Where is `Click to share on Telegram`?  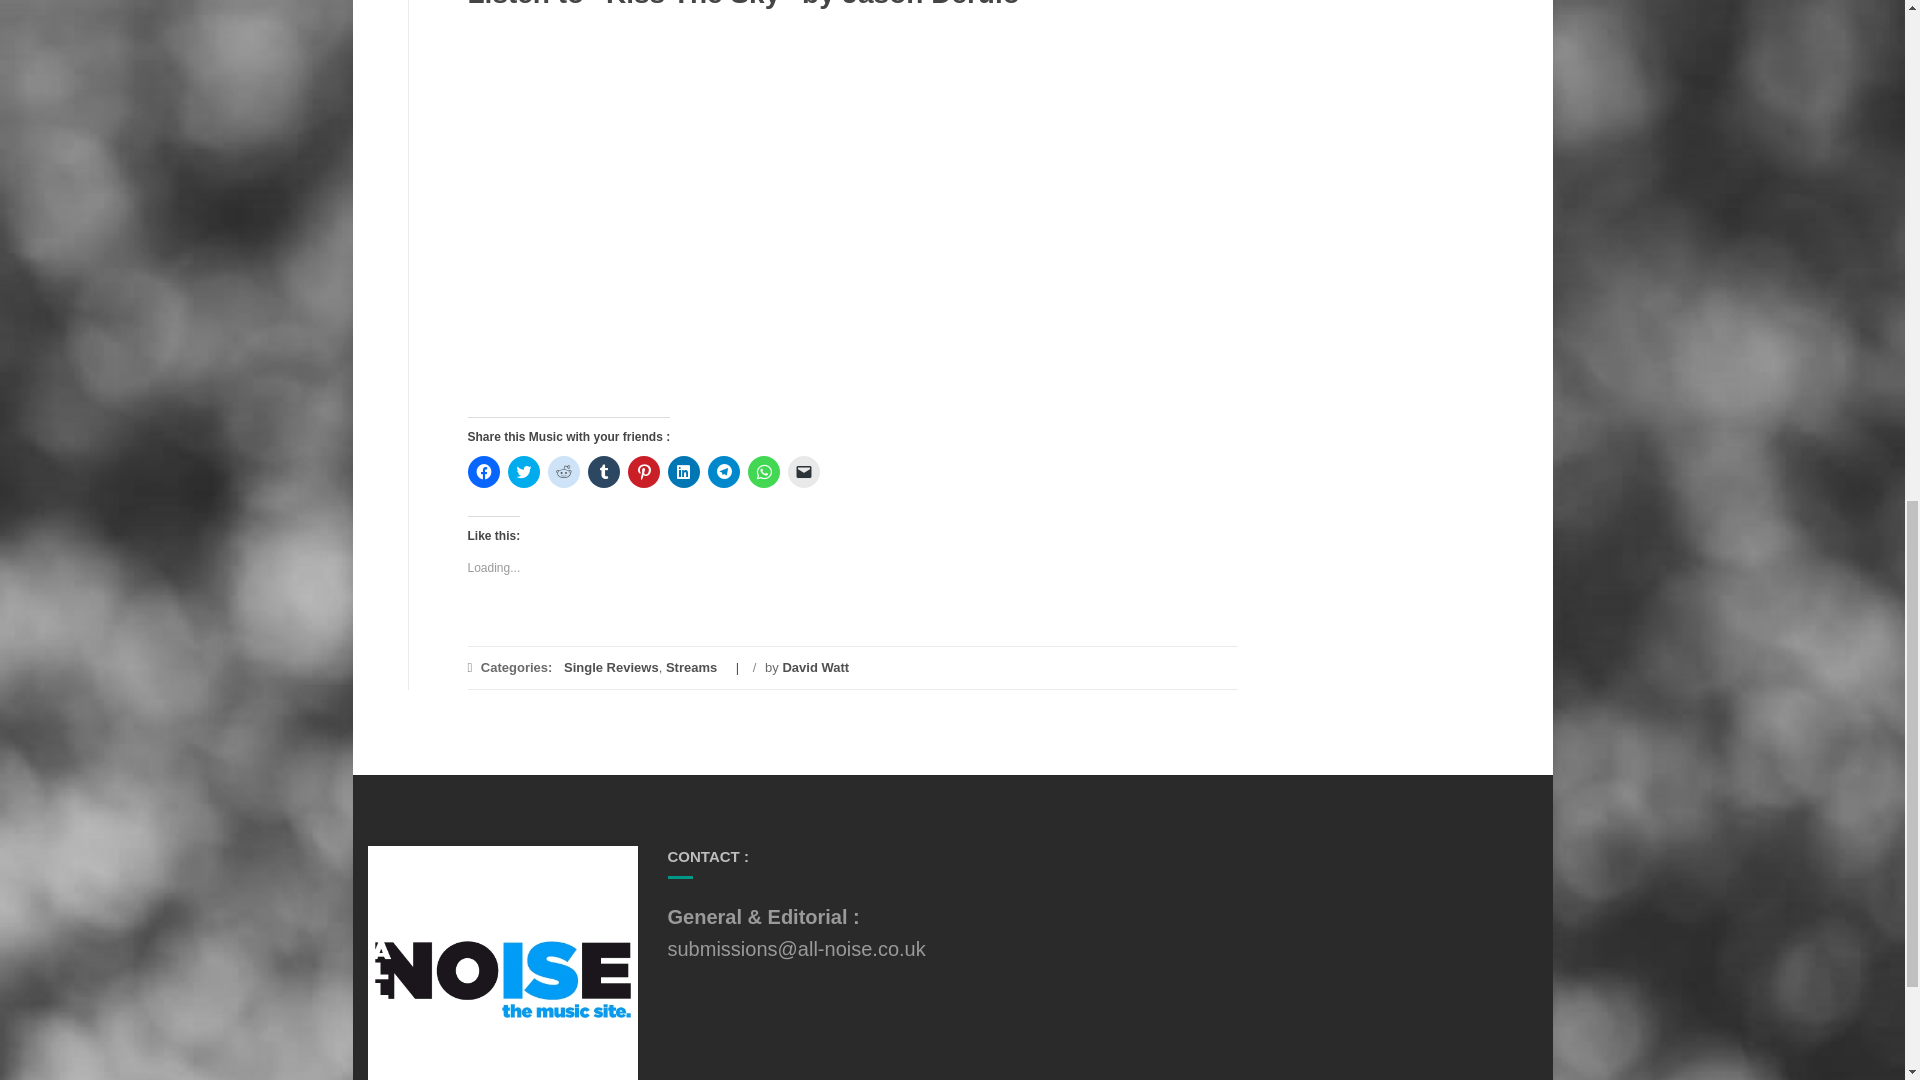 Click to share on Telegram is located at coordinates (724, 472).